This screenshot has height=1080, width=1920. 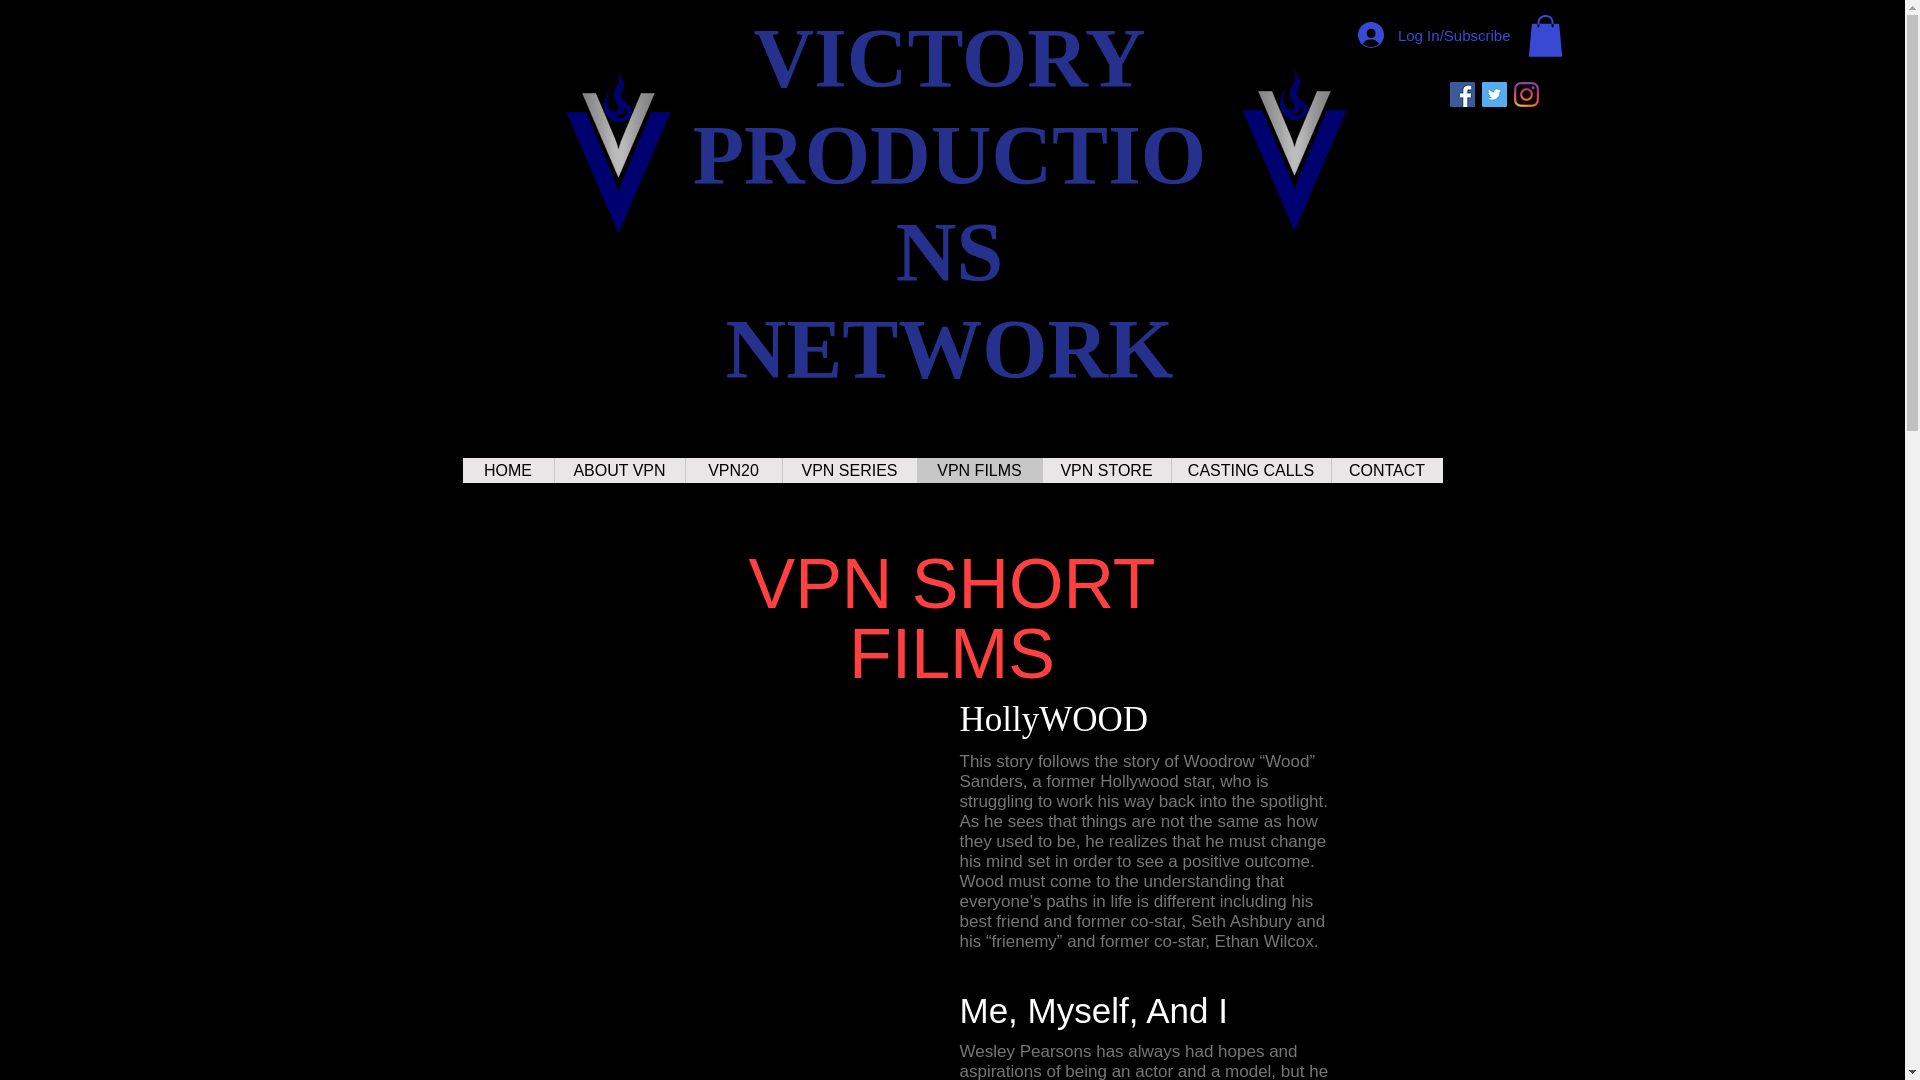 What do you see at coordinates (620, 470) in the screenshot?
I see `ABOUT VPN` at bounding box center [620, 470].